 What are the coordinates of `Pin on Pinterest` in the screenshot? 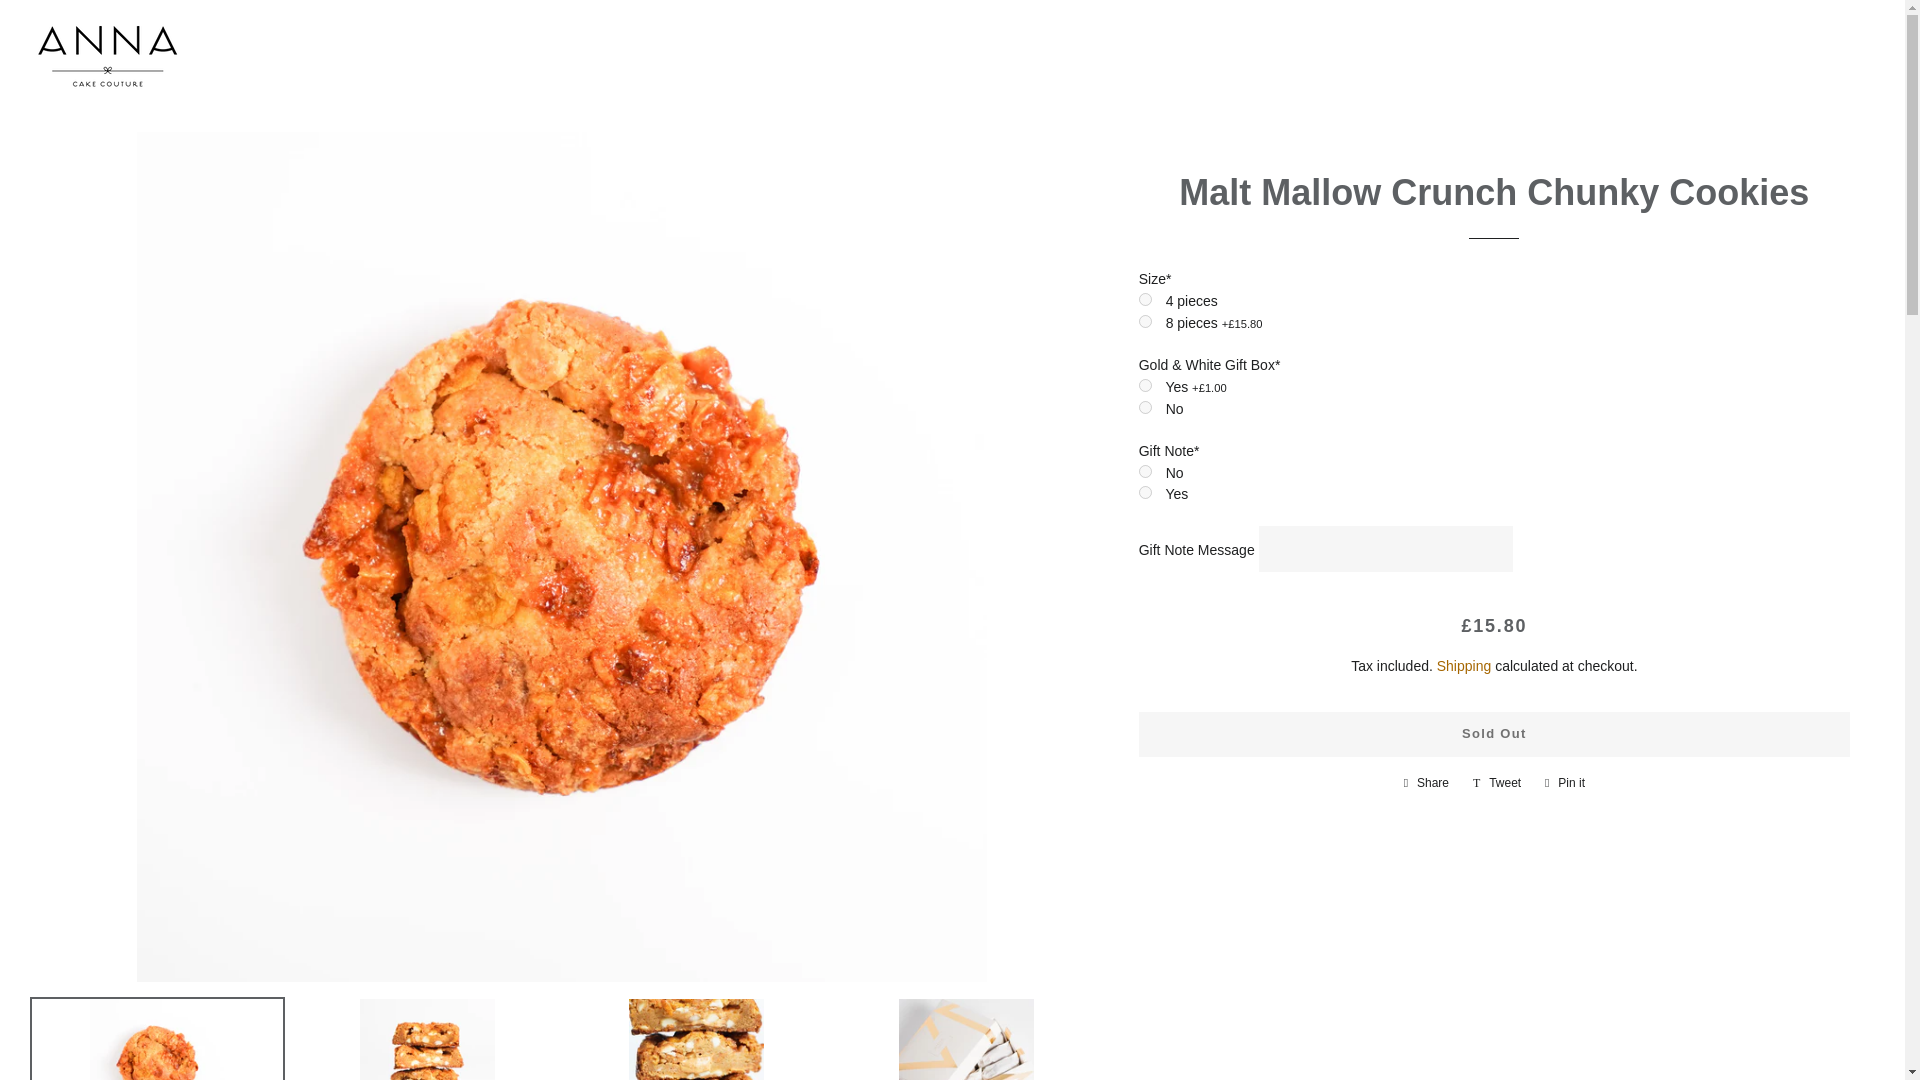 It's located at (1564, 782).